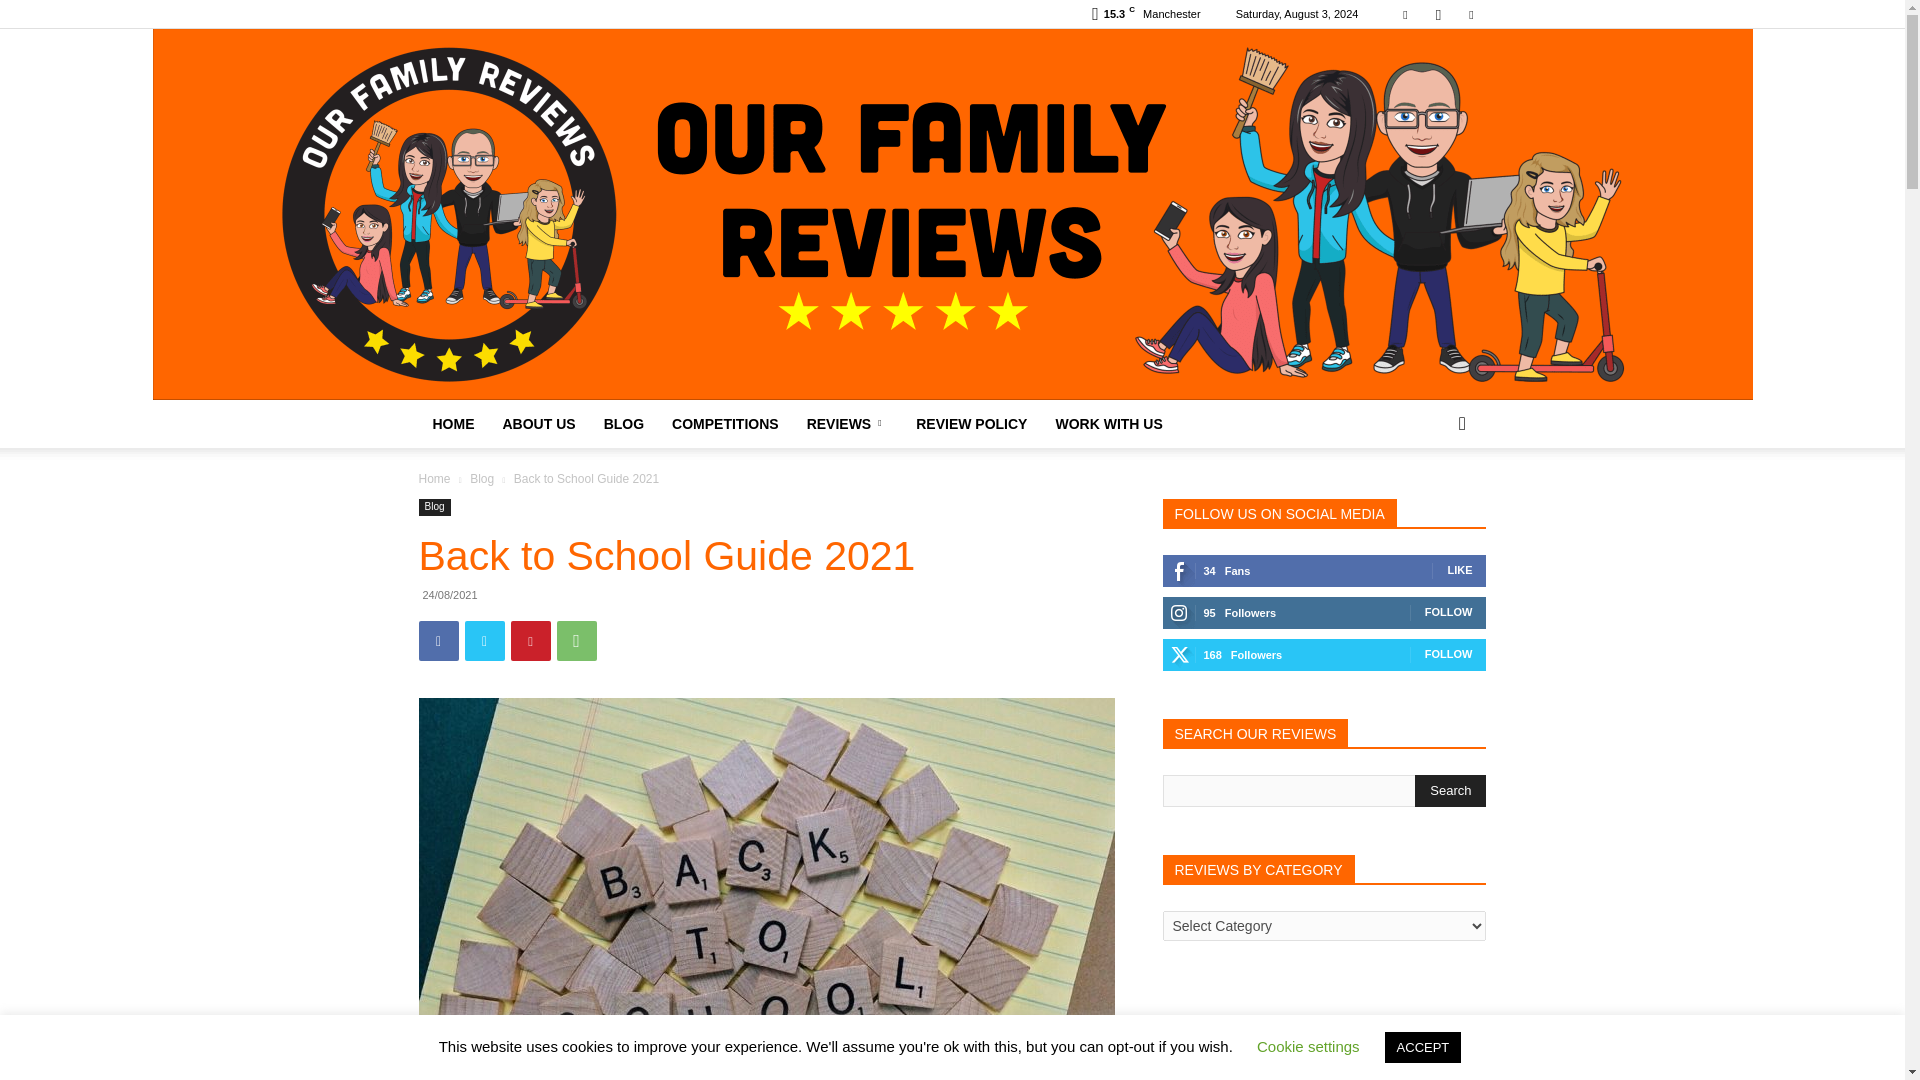  I want to click on Instagram, so click(1438, 14).